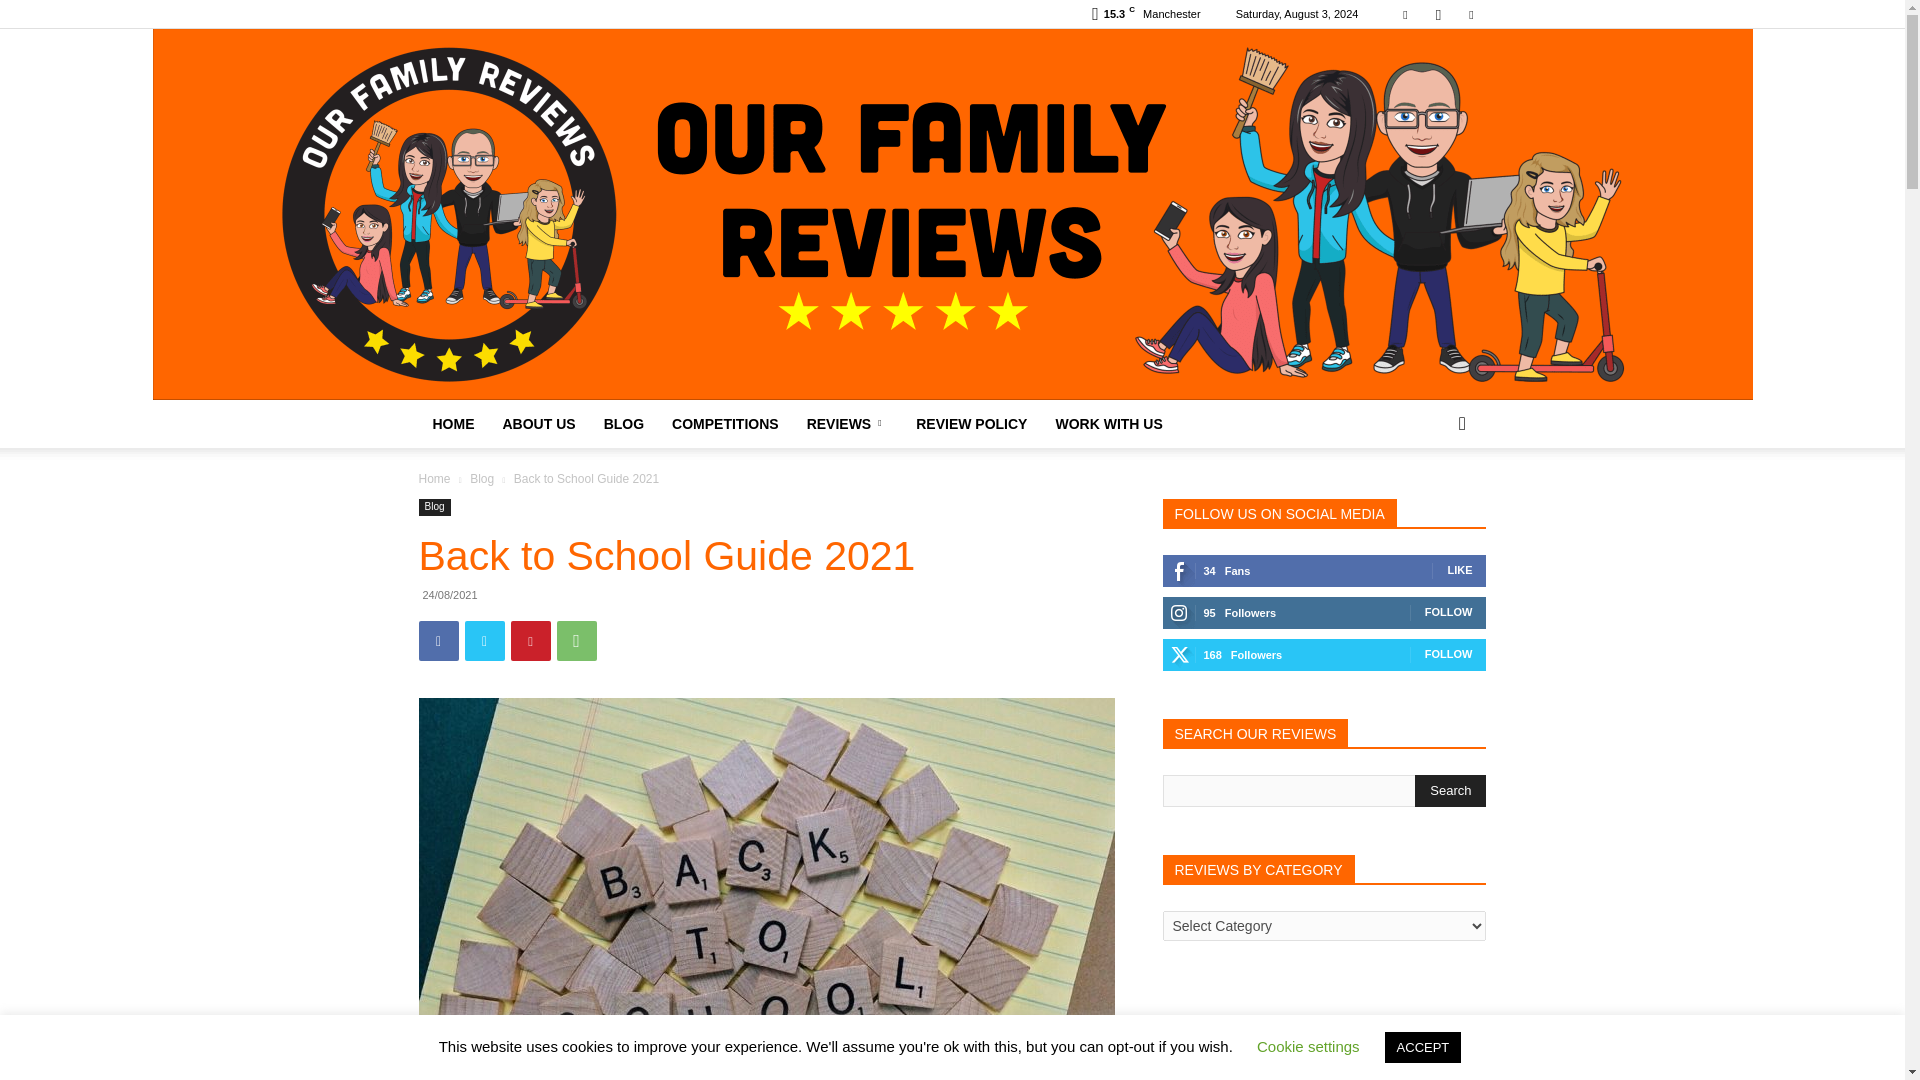  I want to click on Instagram, so click(1438, 14).